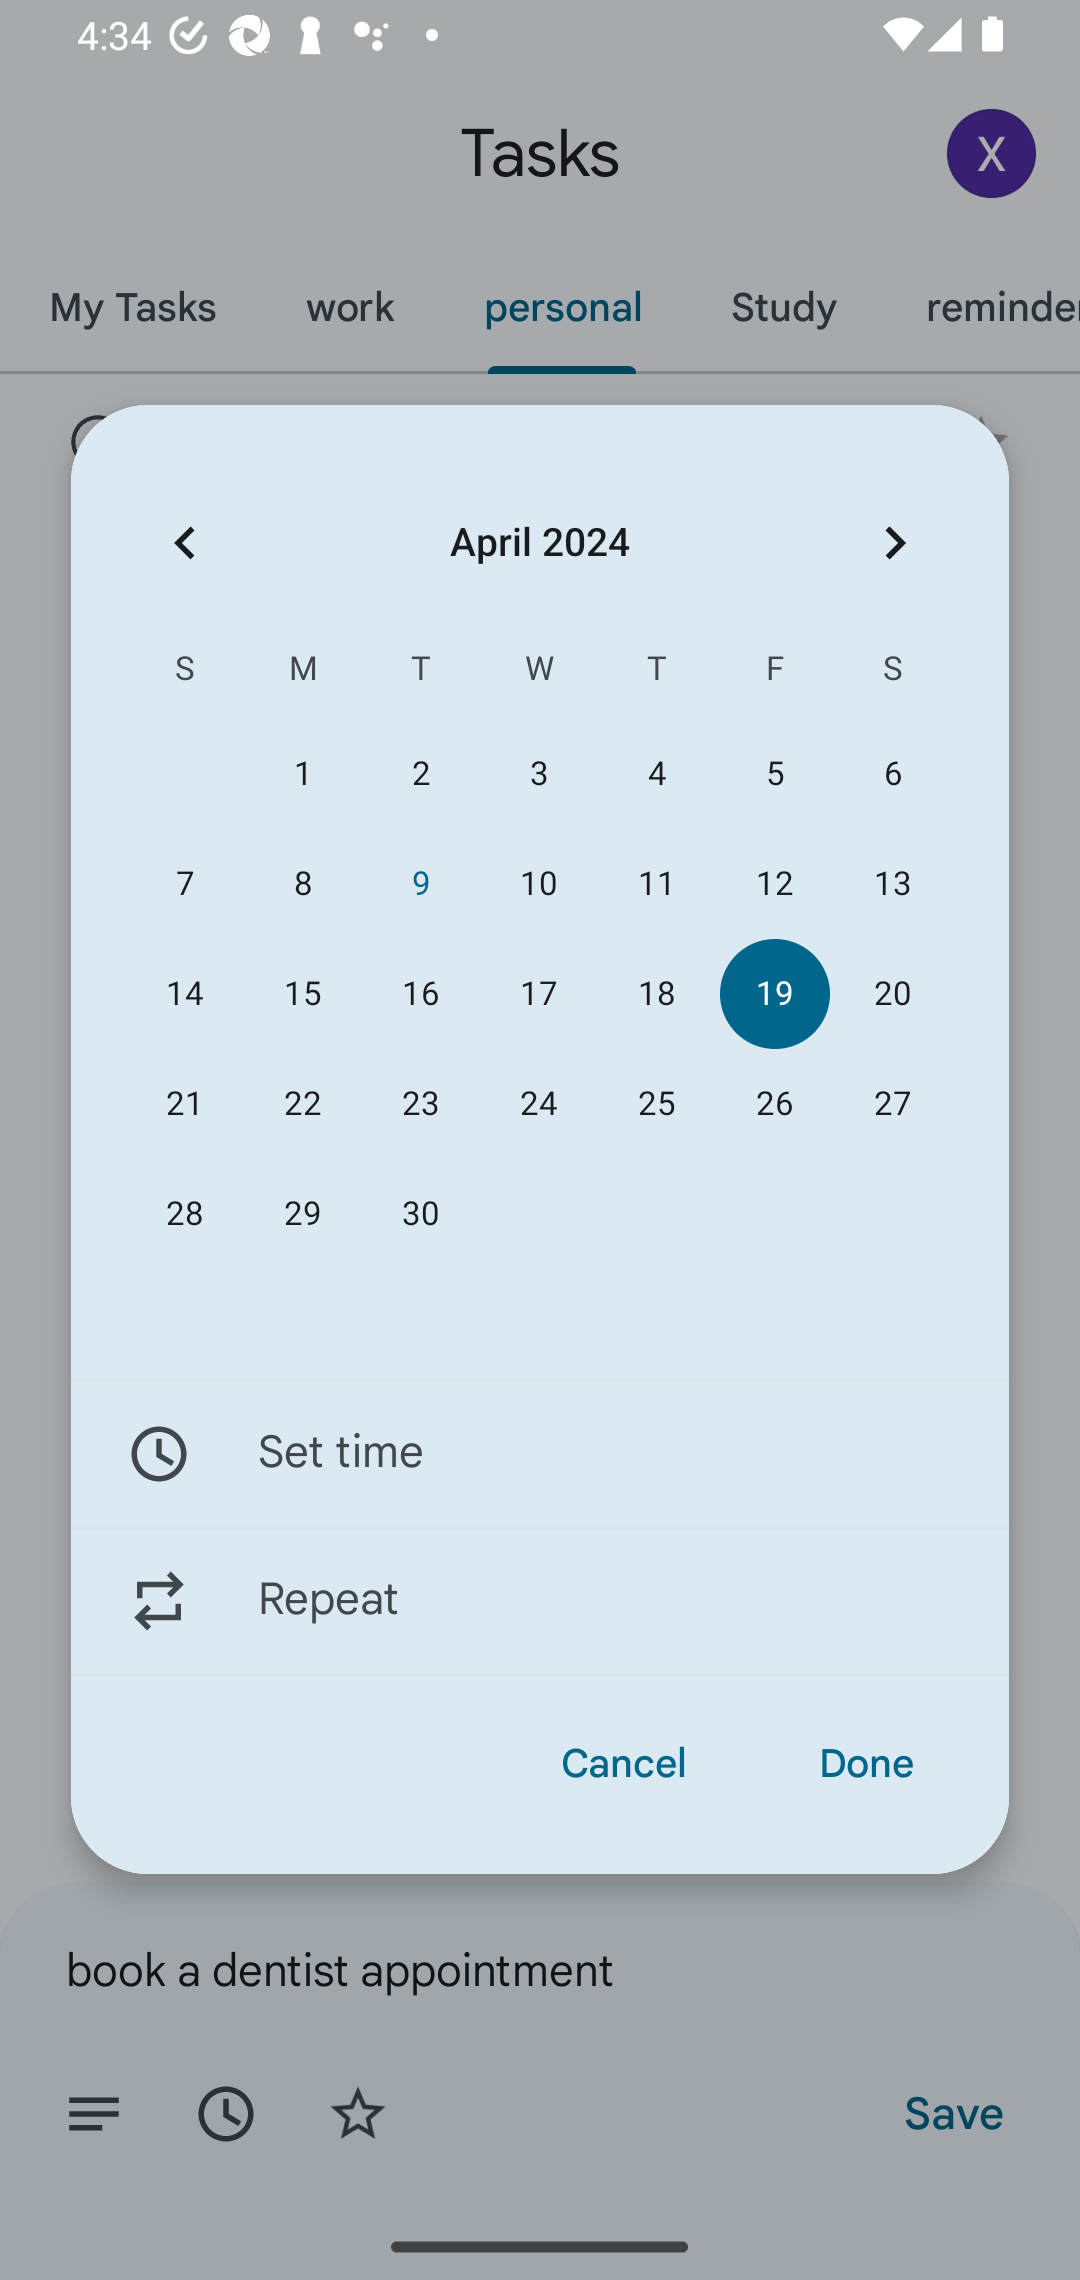 Image resolution: width=1080 pixels, height=2280 pixels. Describe the element at coordinates (302, 774) in the screenshot. I see `1 01 April 2024` at that location.